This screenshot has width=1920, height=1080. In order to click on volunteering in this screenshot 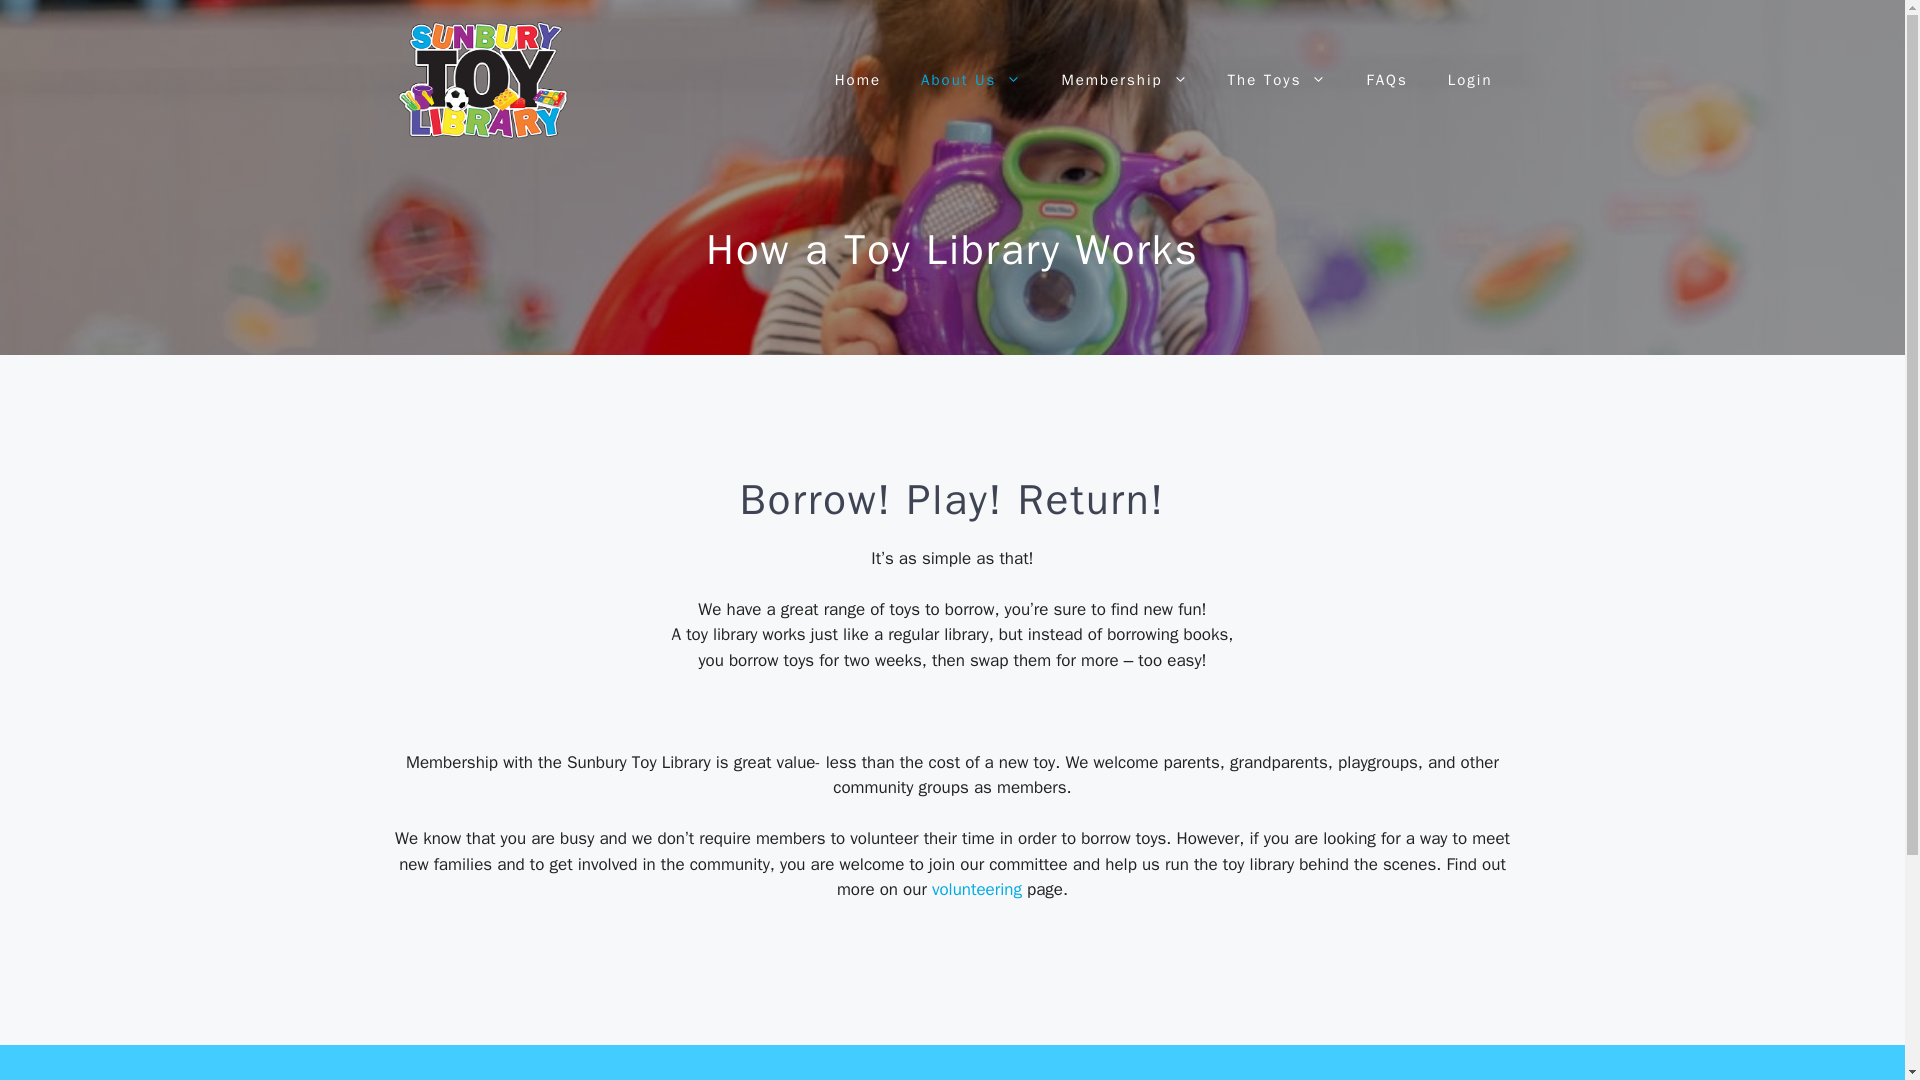, I will do `click(976, 889)`.